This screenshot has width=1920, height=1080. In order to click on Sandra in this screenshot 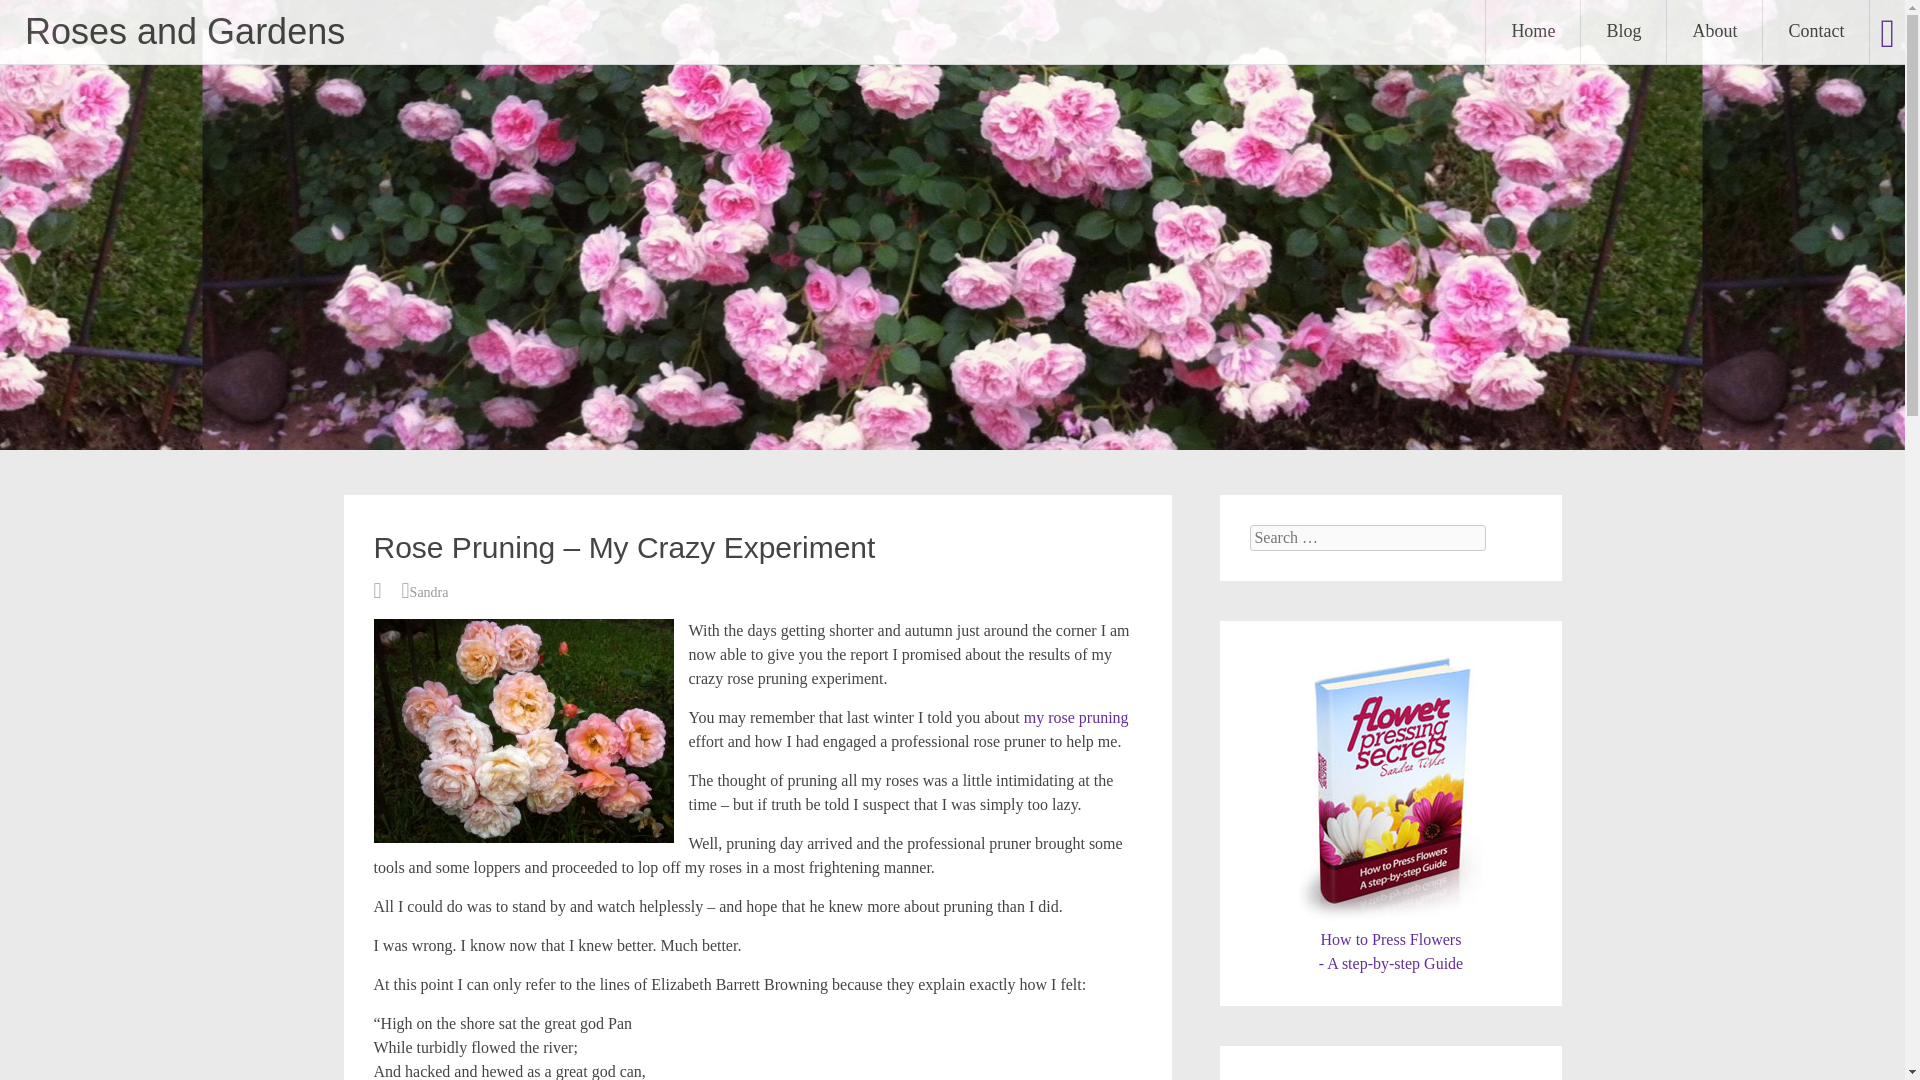, I will do `click(430, 592)`.